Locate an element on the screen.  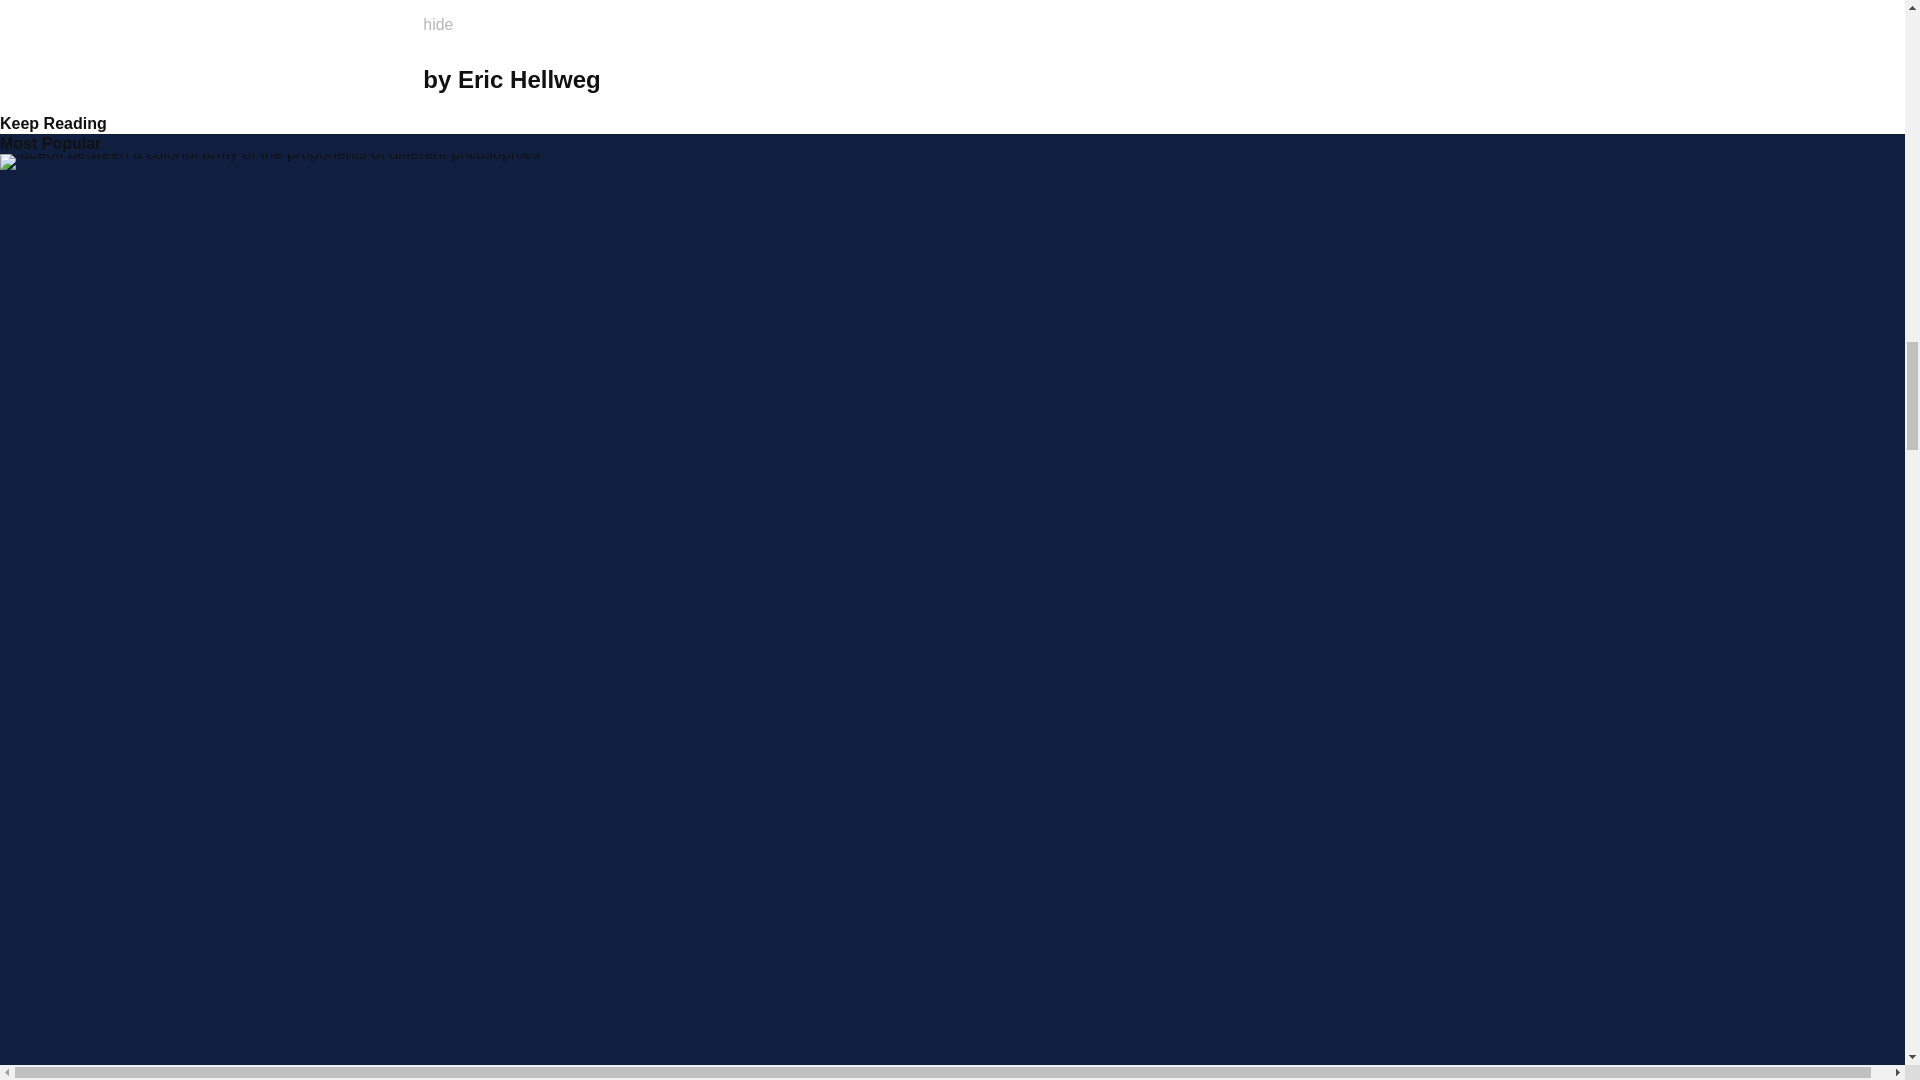
Share story on twitter is located at coordinates (962, 80).